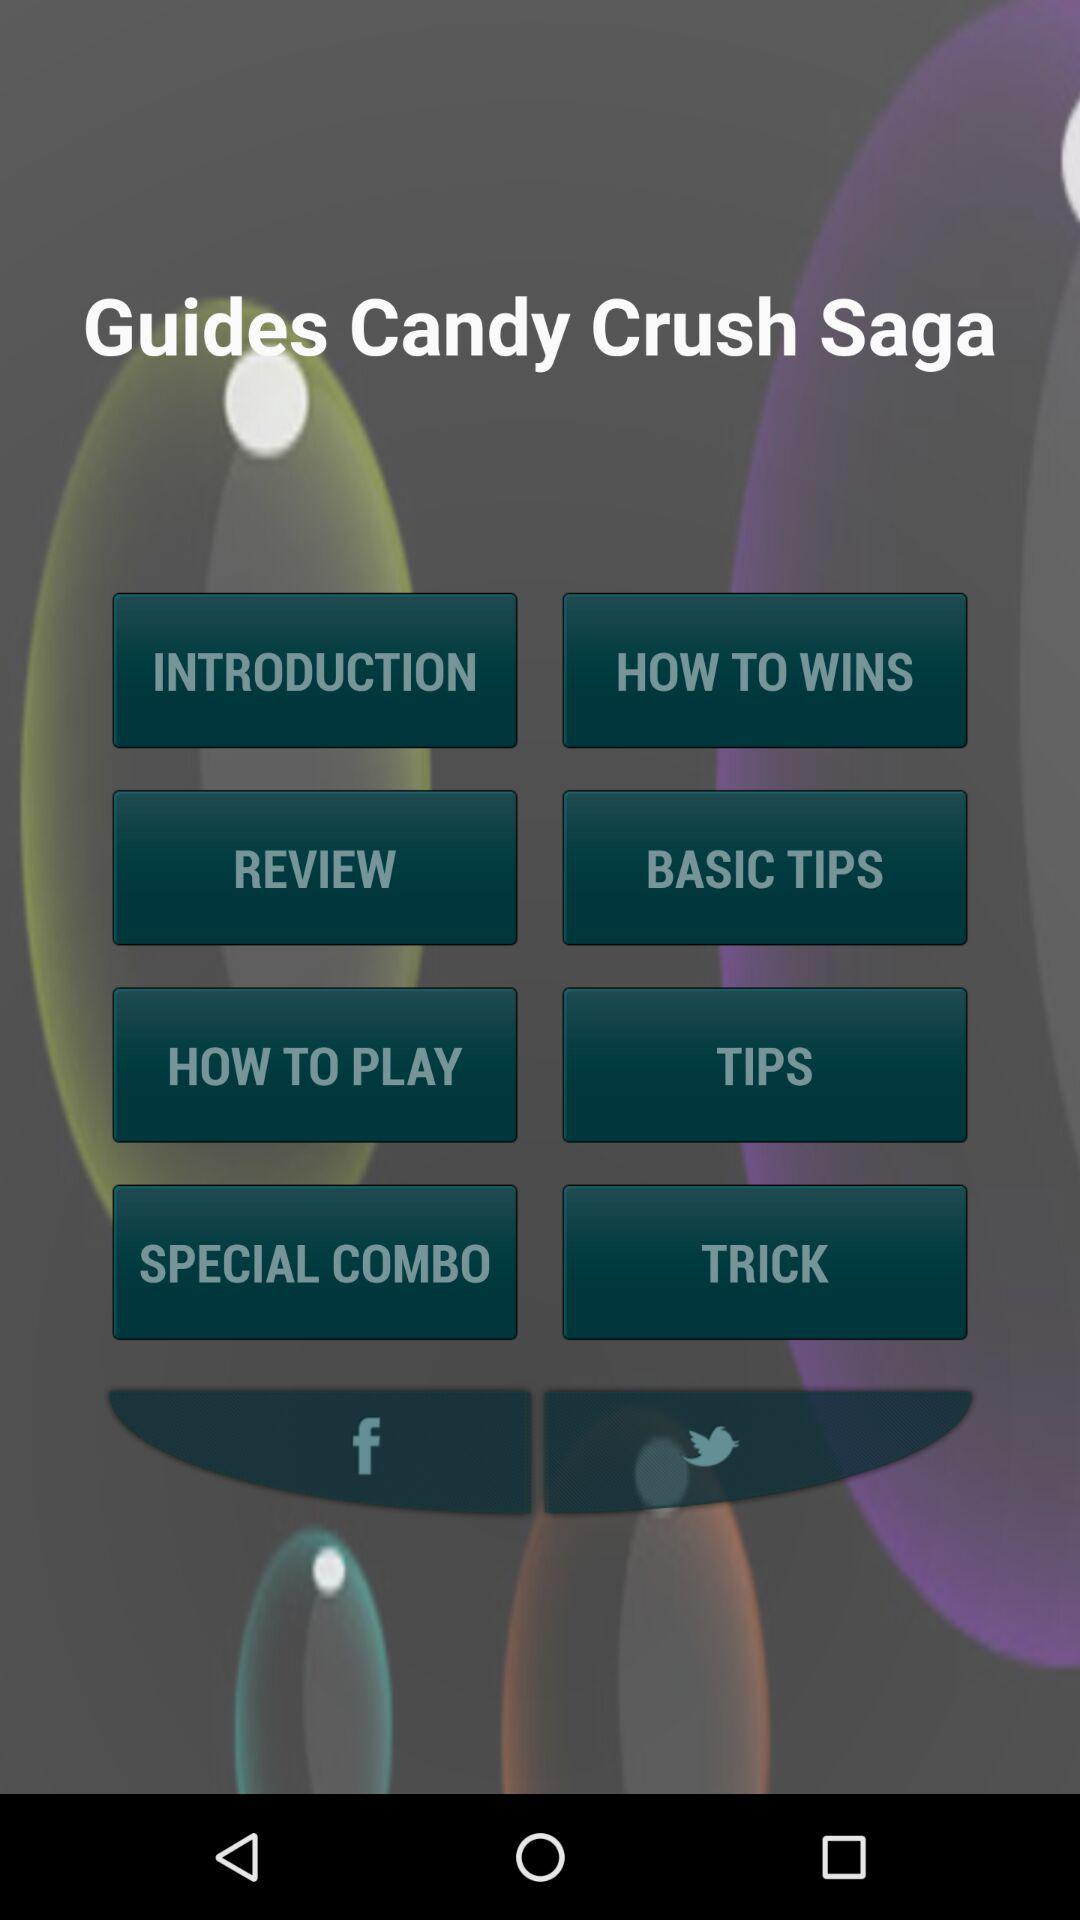 The image size is (1080, 1920). I want to click on tap special combo, so click(314, 1262).